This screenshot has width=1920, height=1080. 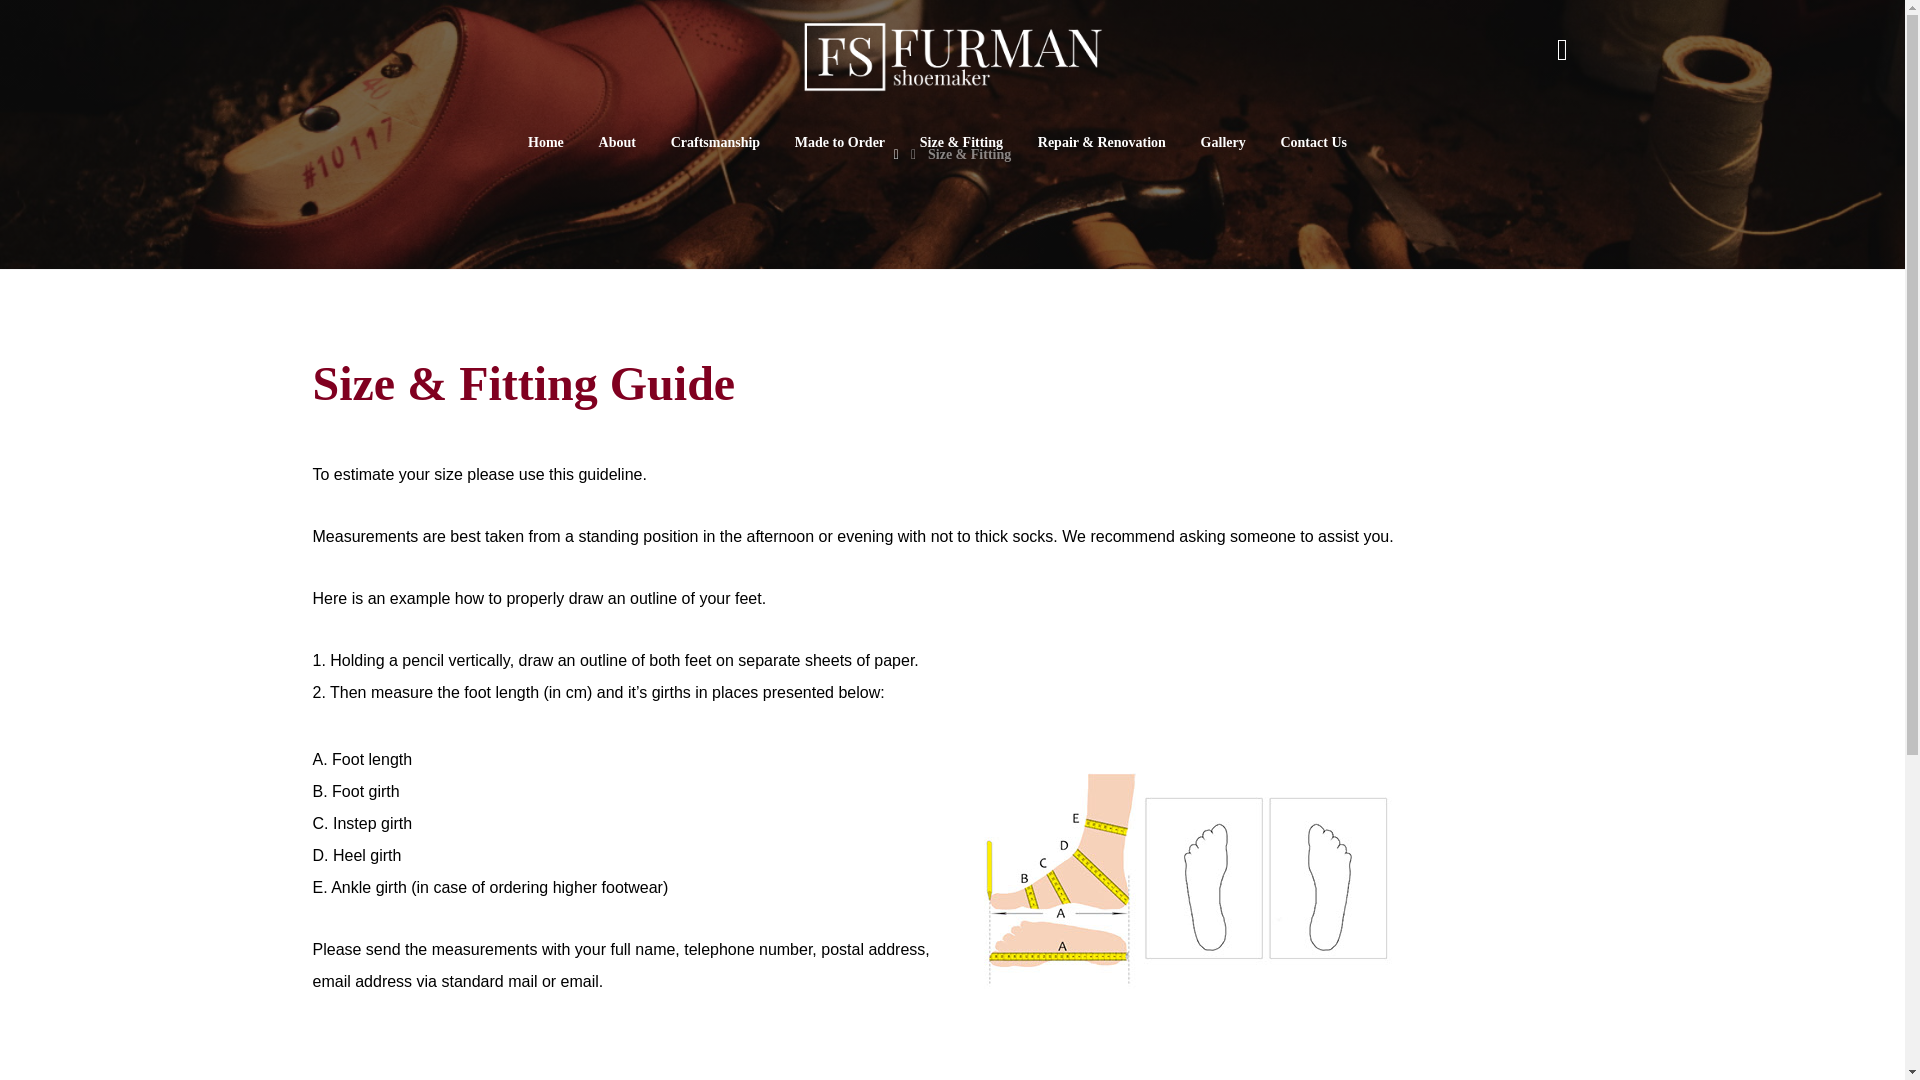 I want to click on Facebook, so click(x=1562, y=50).